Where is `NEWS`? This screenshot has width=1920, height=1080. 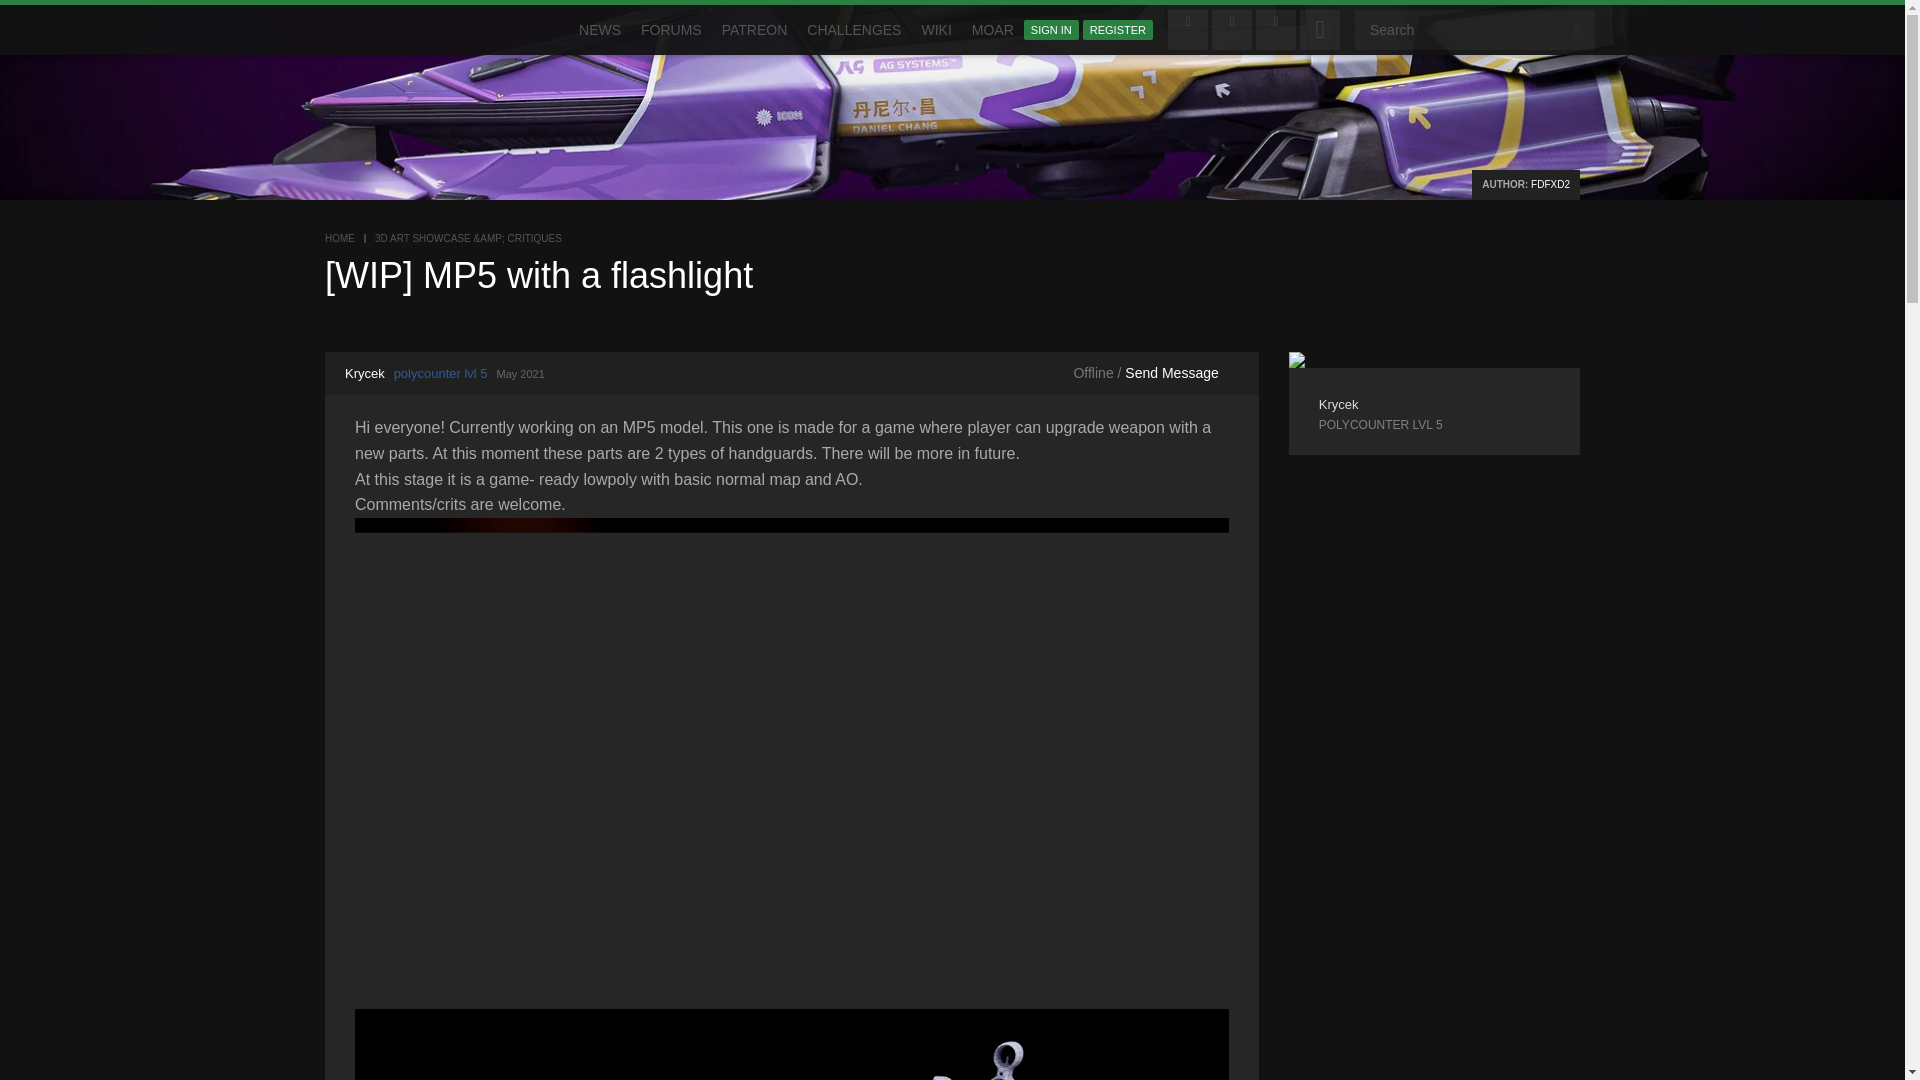 NEWS is located at coordinates (600, 30).